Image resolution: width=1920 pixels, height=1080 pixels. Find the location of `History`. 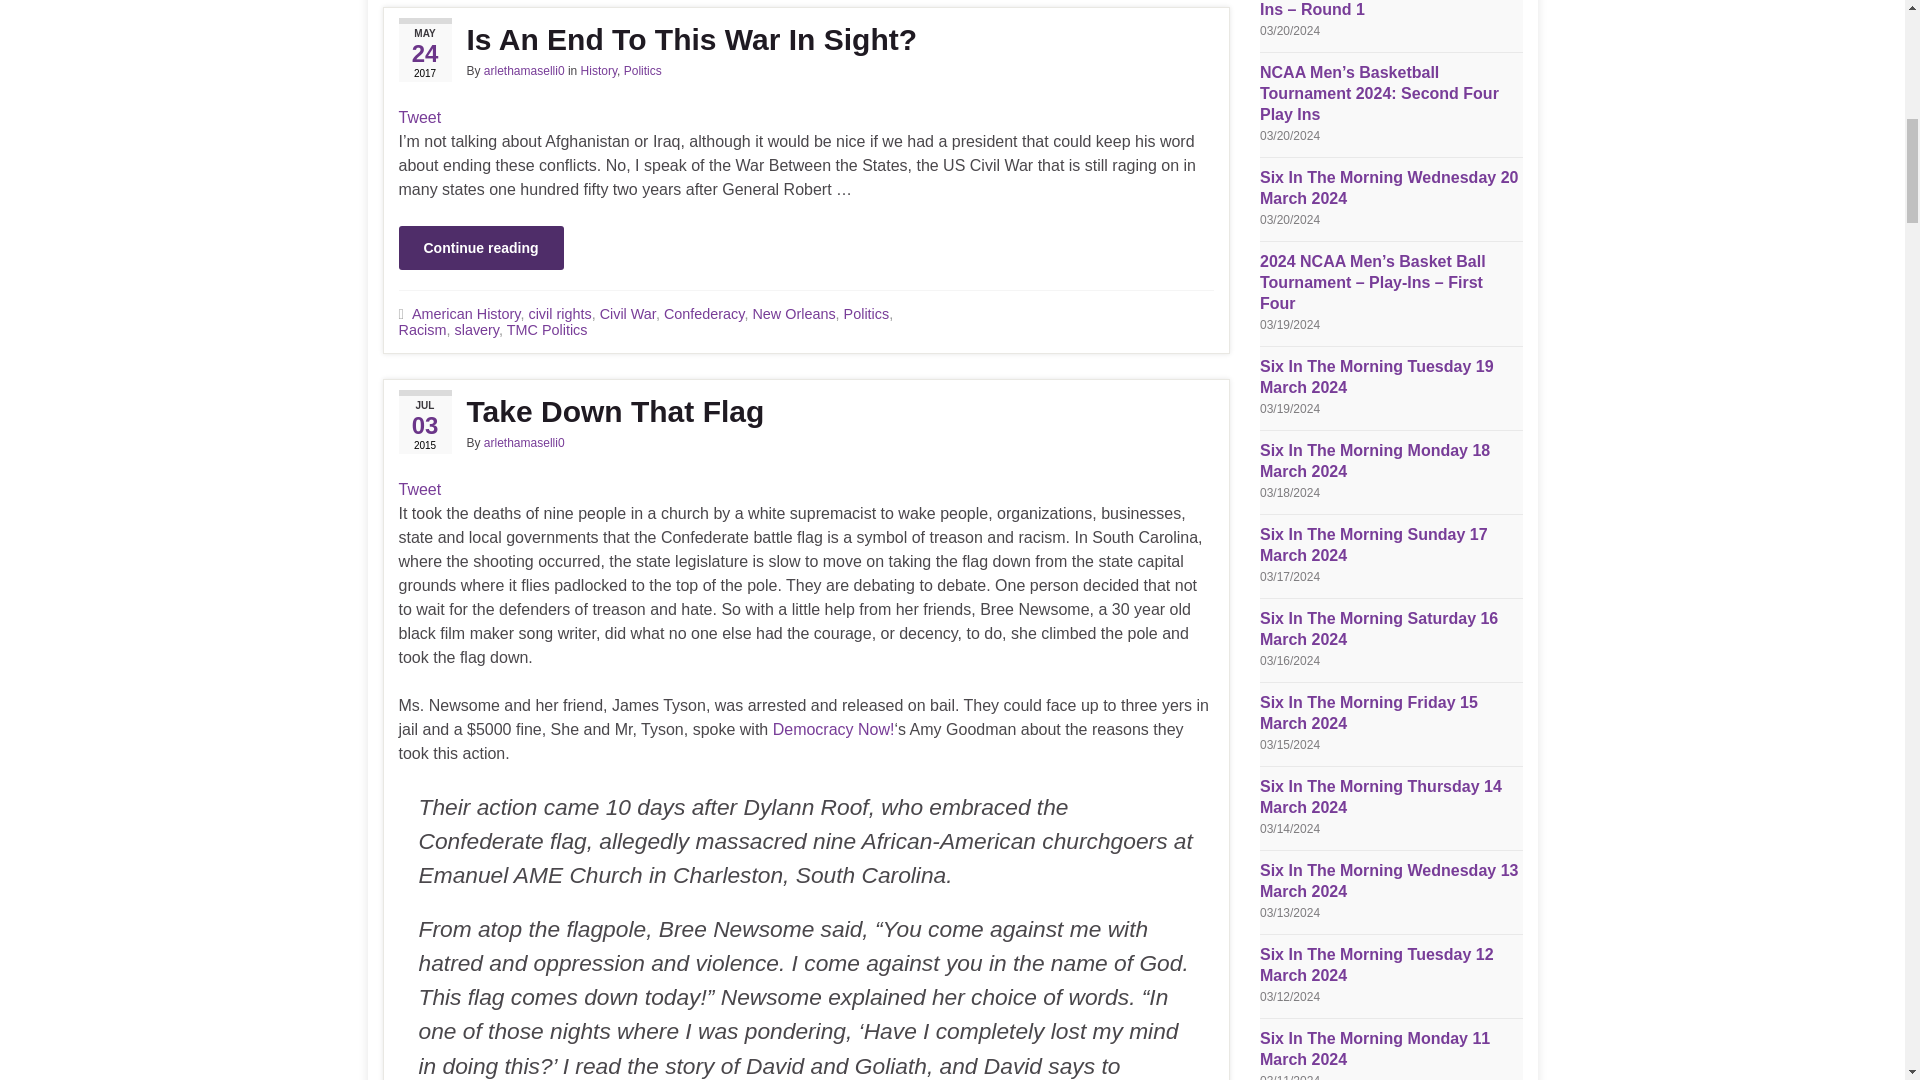

History is located at coordinates (598, 70).